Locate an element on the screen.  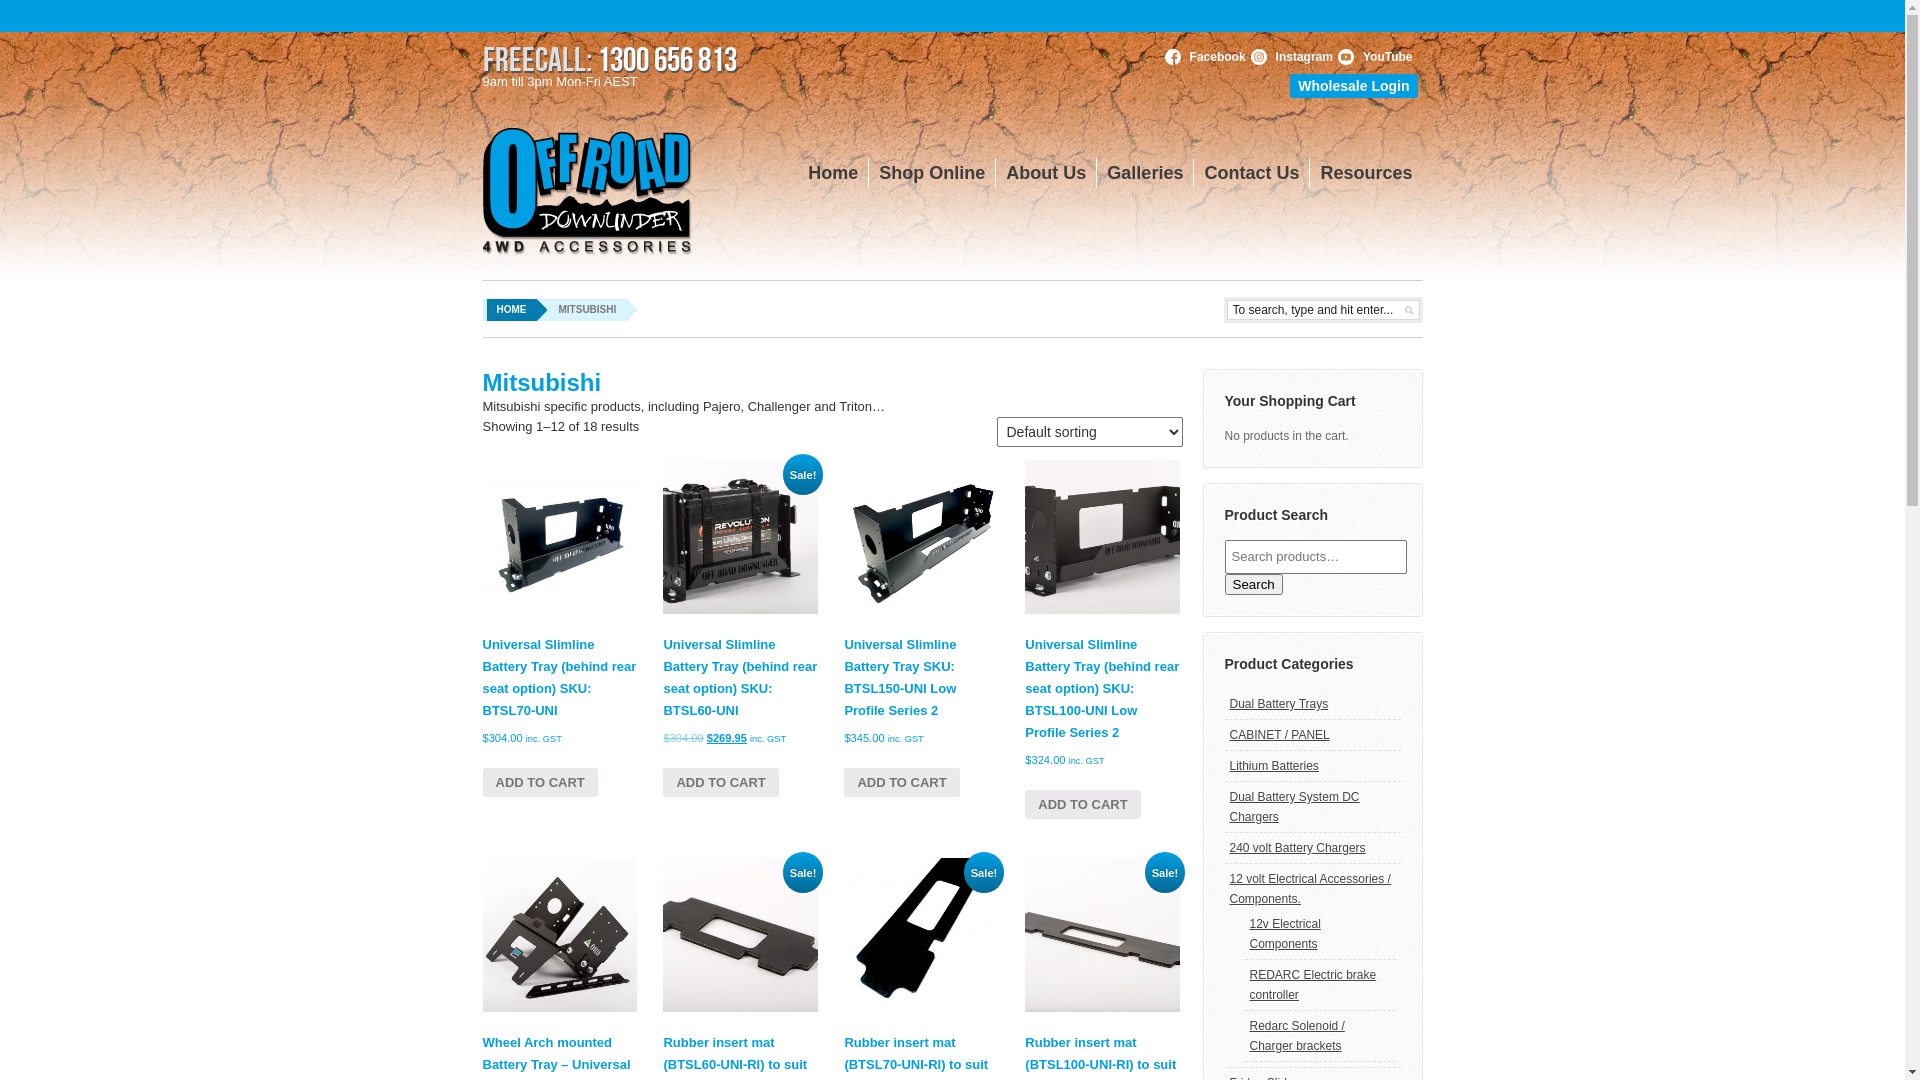
REDARC Electric brake controller is located at coordinates (1314, 985).